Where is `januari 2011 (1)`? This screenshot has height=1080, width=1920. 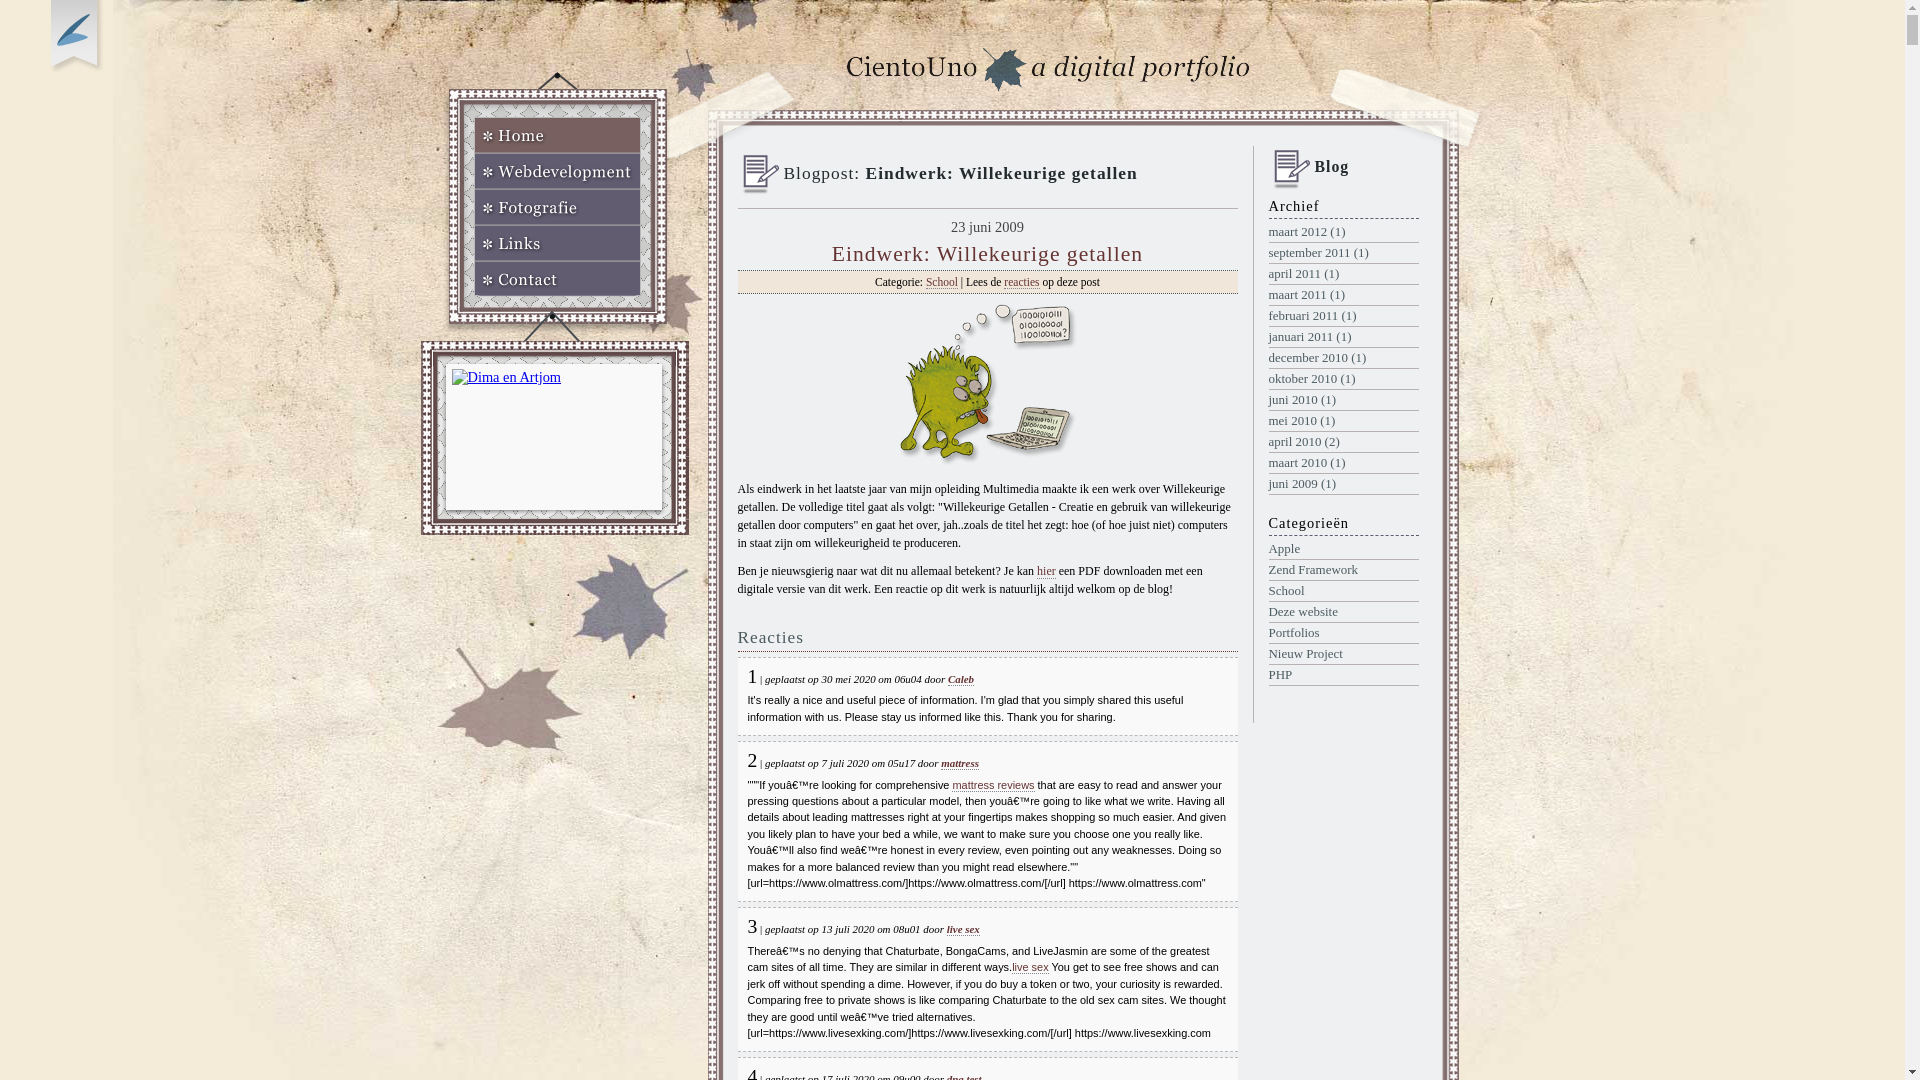
januari 2011 (1) is located at coordinates (1343, 337).